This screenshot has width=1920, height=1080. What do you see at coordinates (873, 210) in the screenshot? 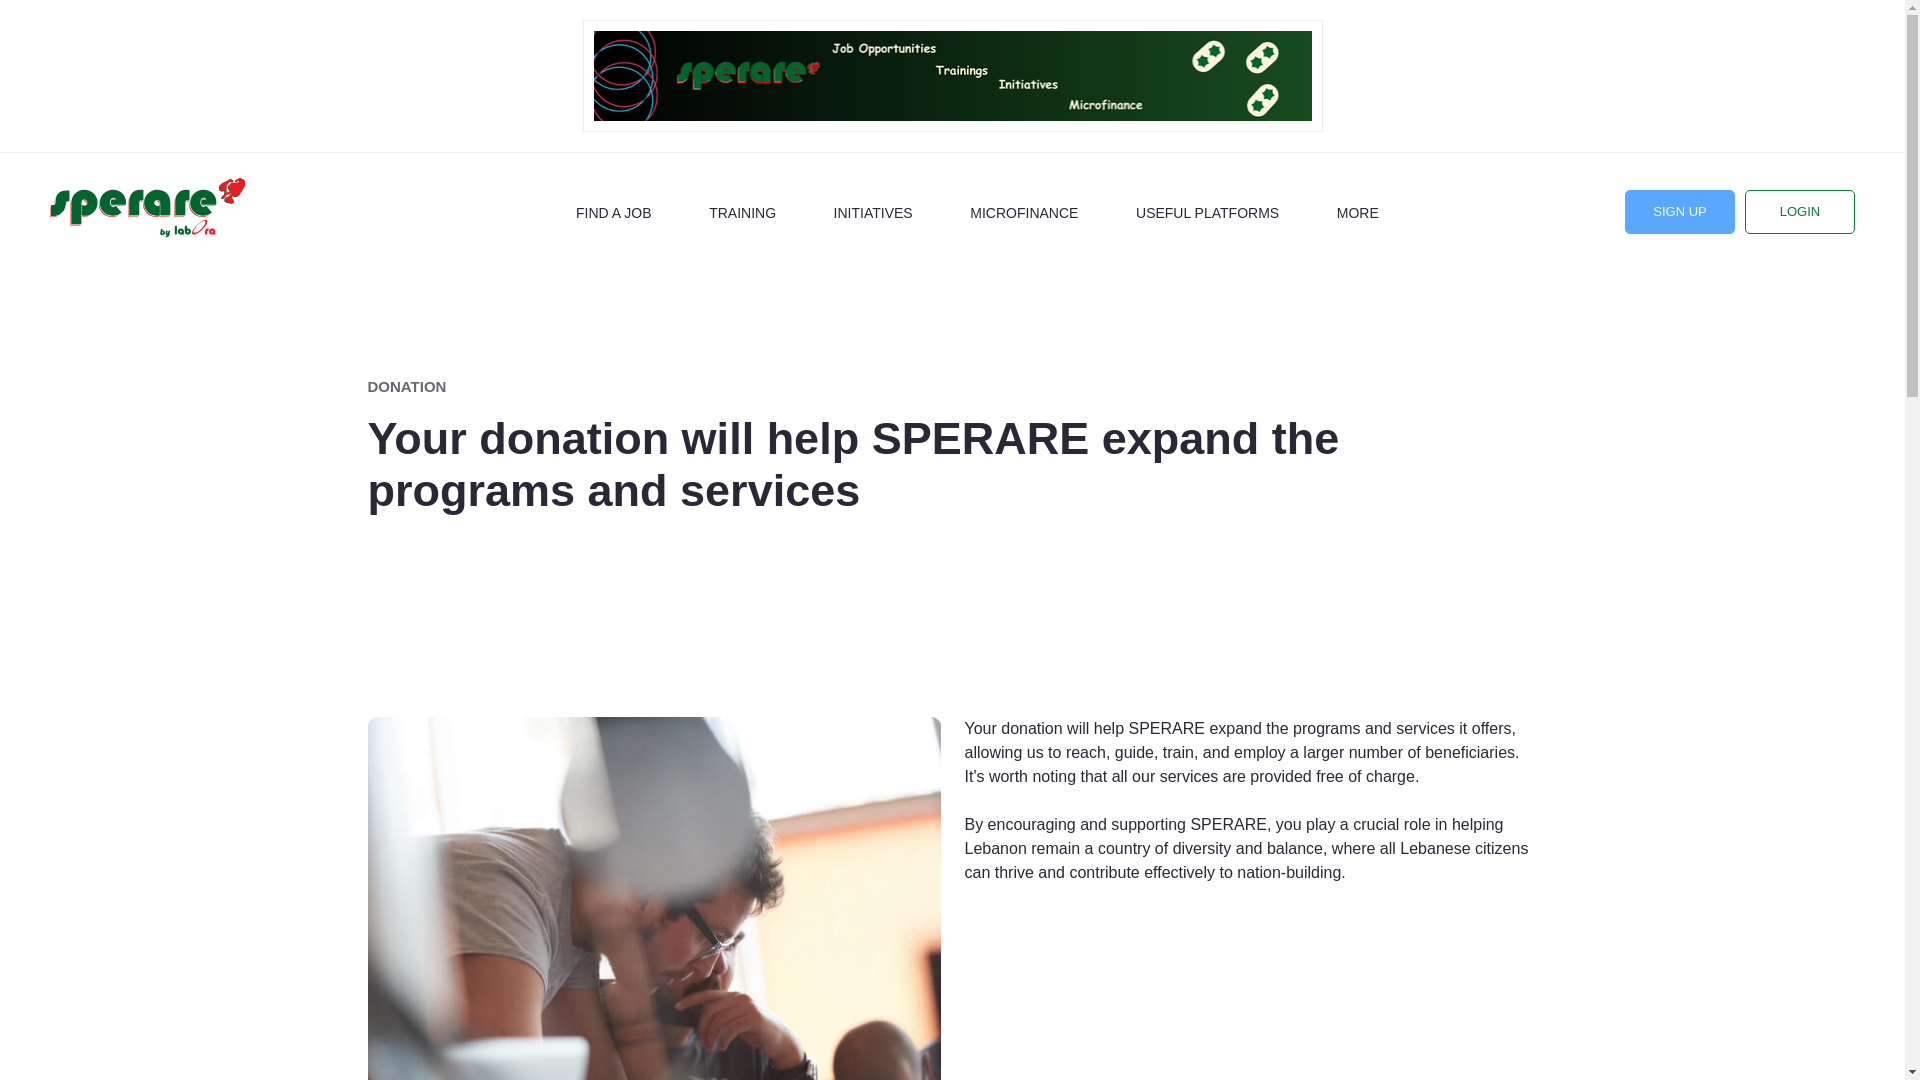
I see `INITIATIVES` at bounding box center [873, 210].